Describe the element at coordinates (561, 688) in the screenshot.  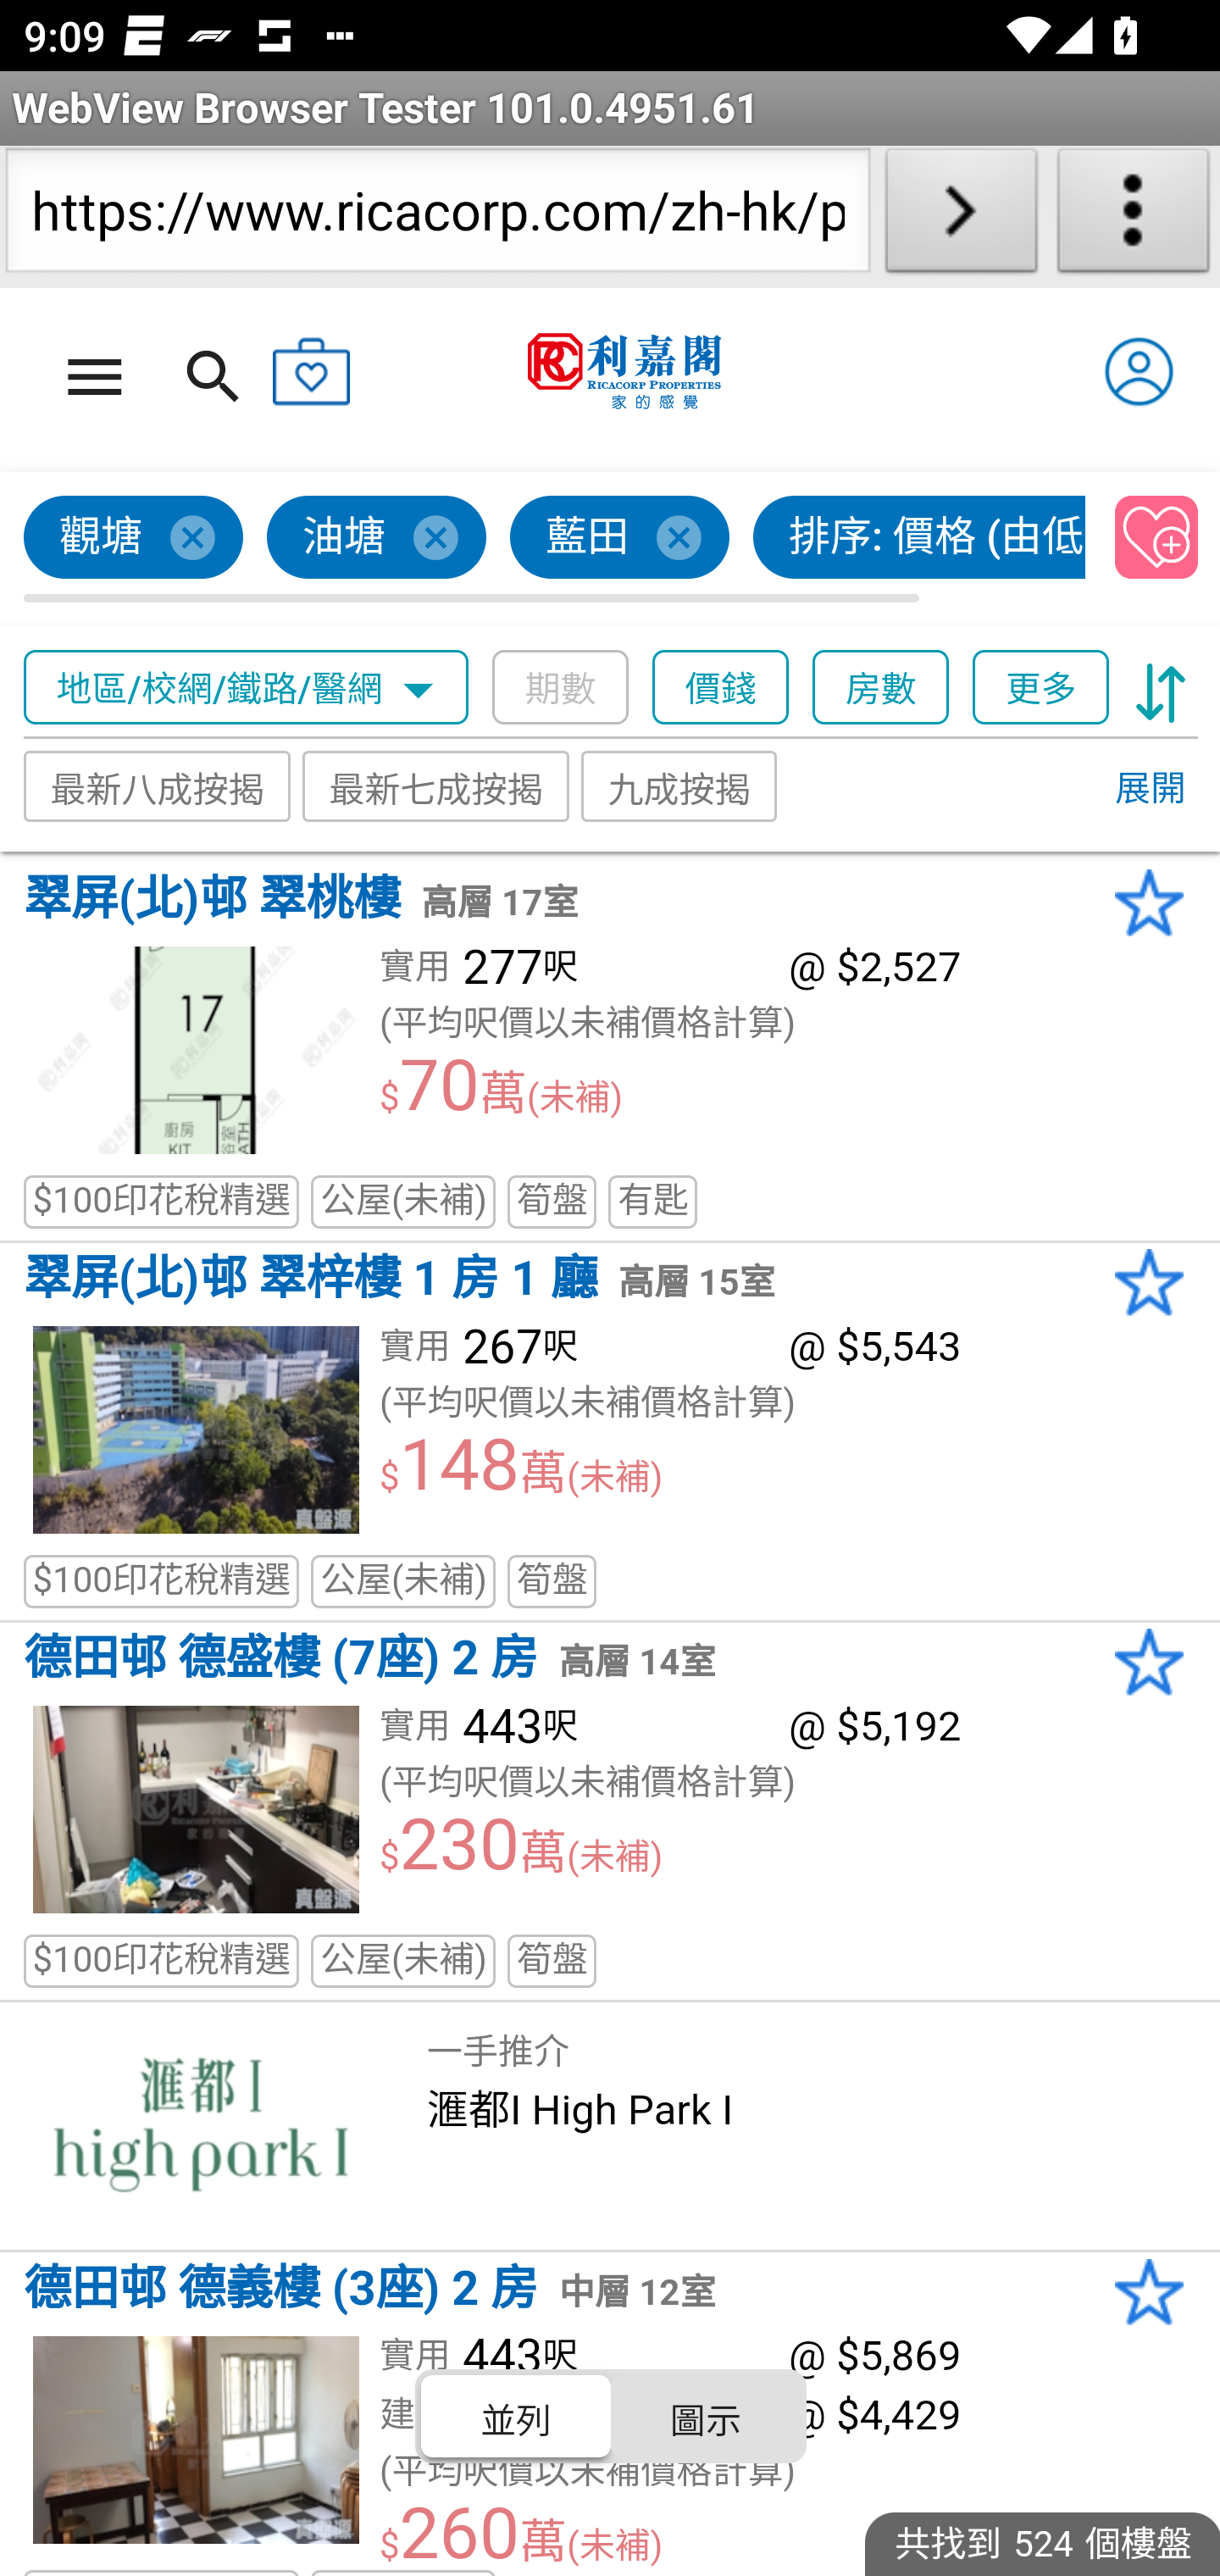
I see `期數` at that location.